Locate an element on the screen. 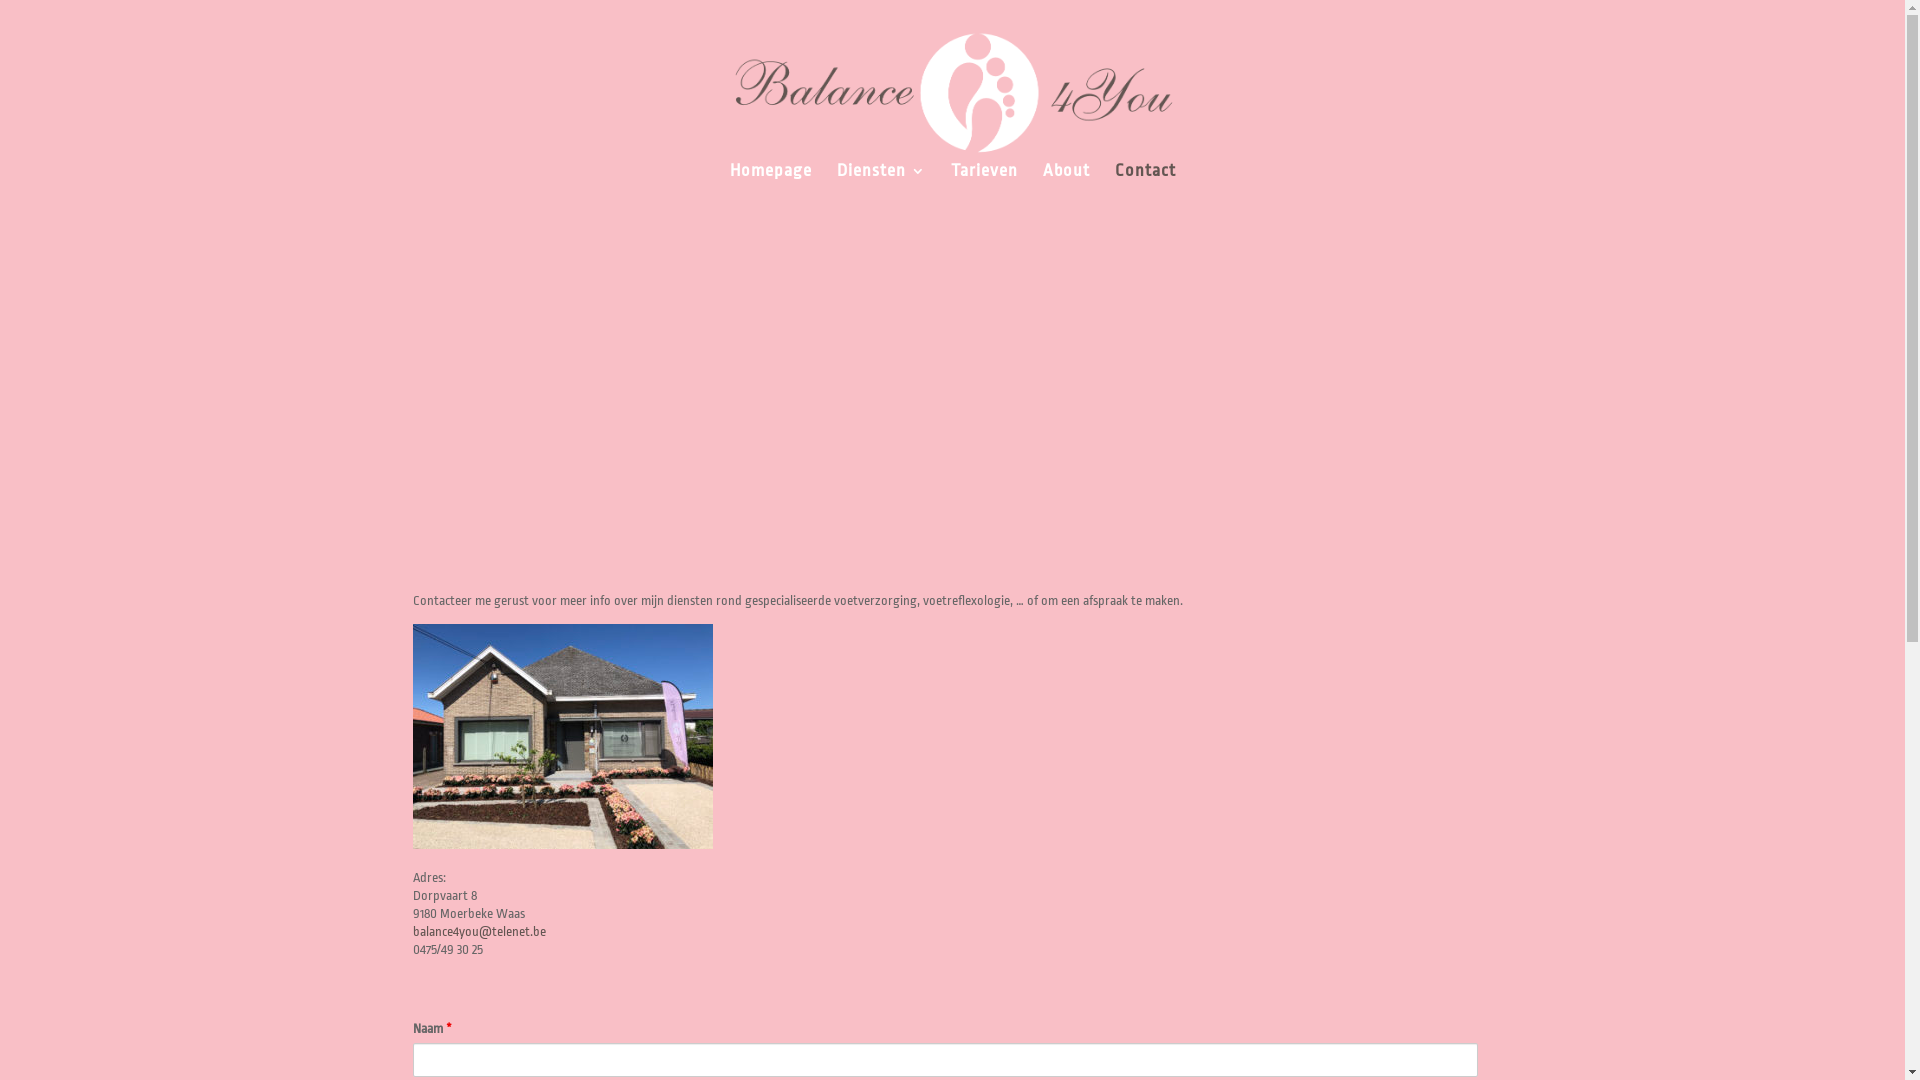  About is located at coordinates (1066, 186).